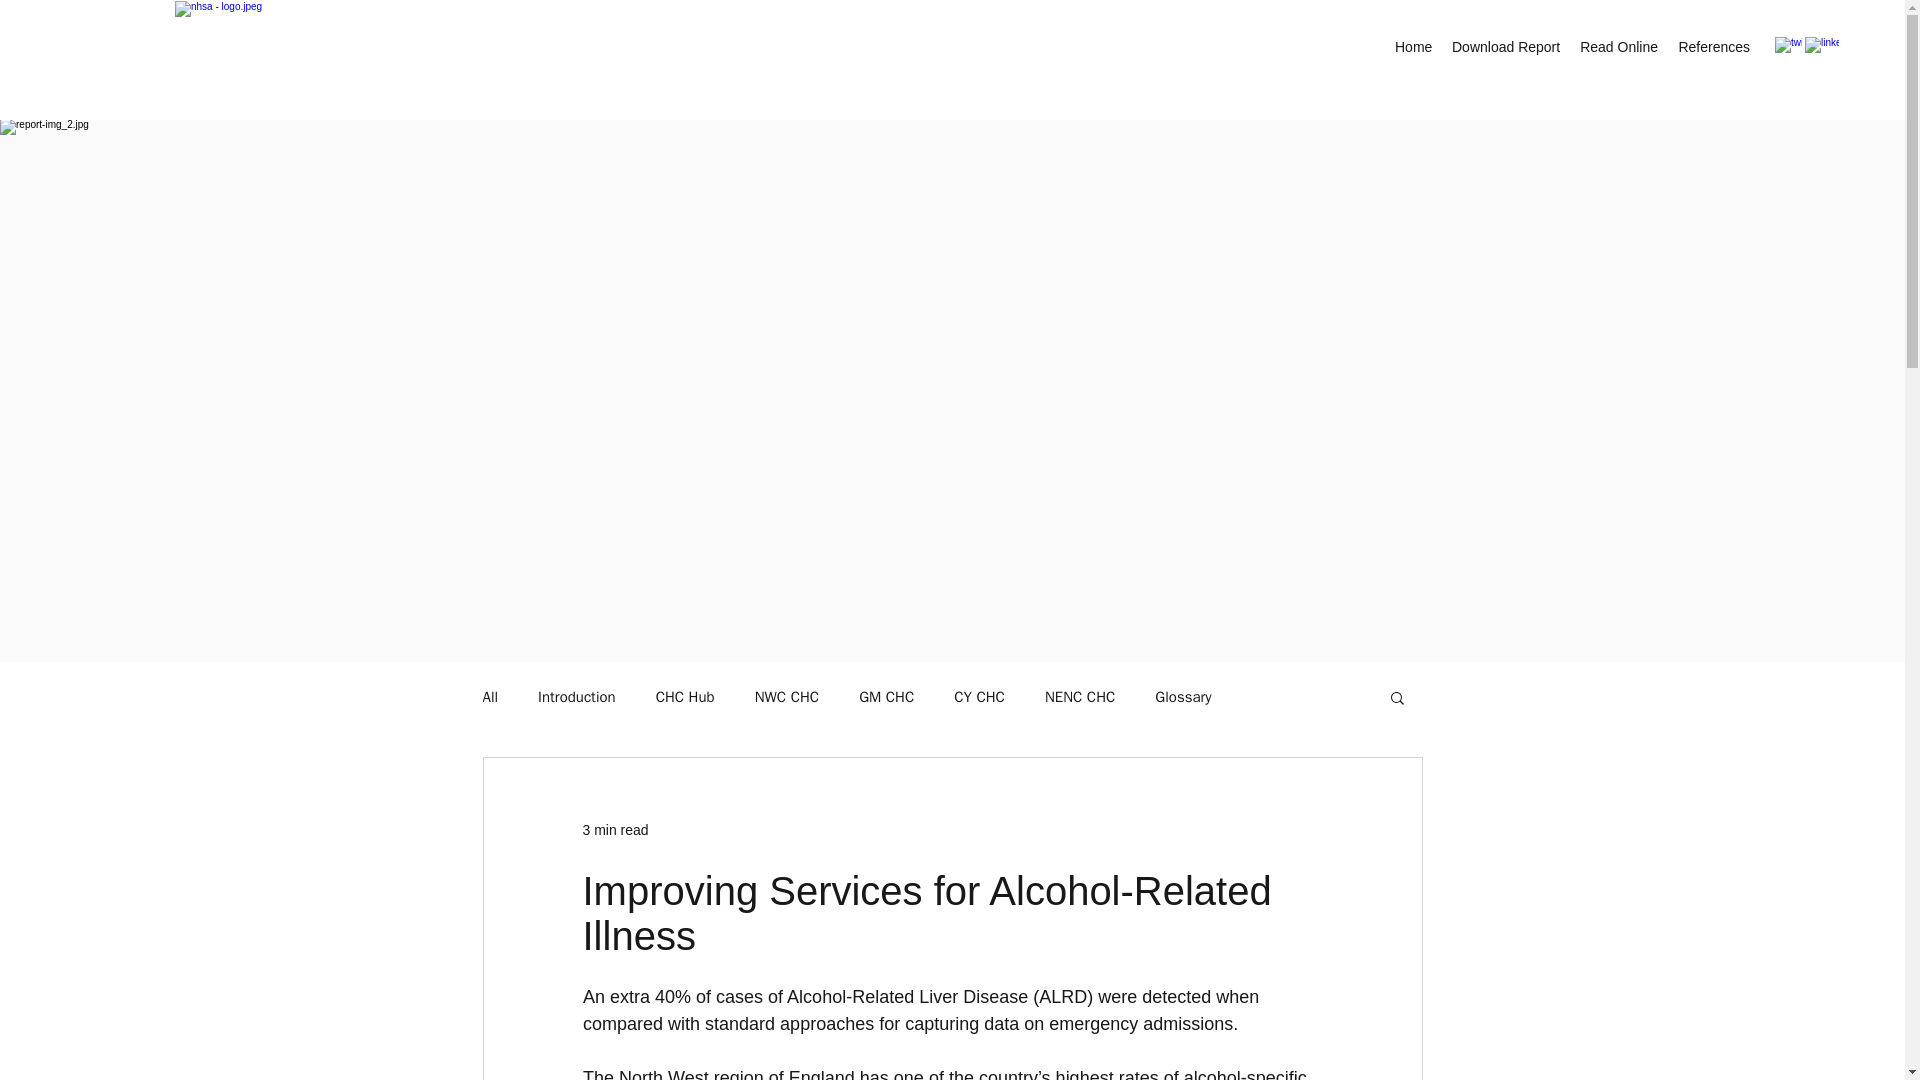 Image resolution: width=1920 pixels, height=1080 pixels. I want to click on NWC CHC, so click(786, 697).